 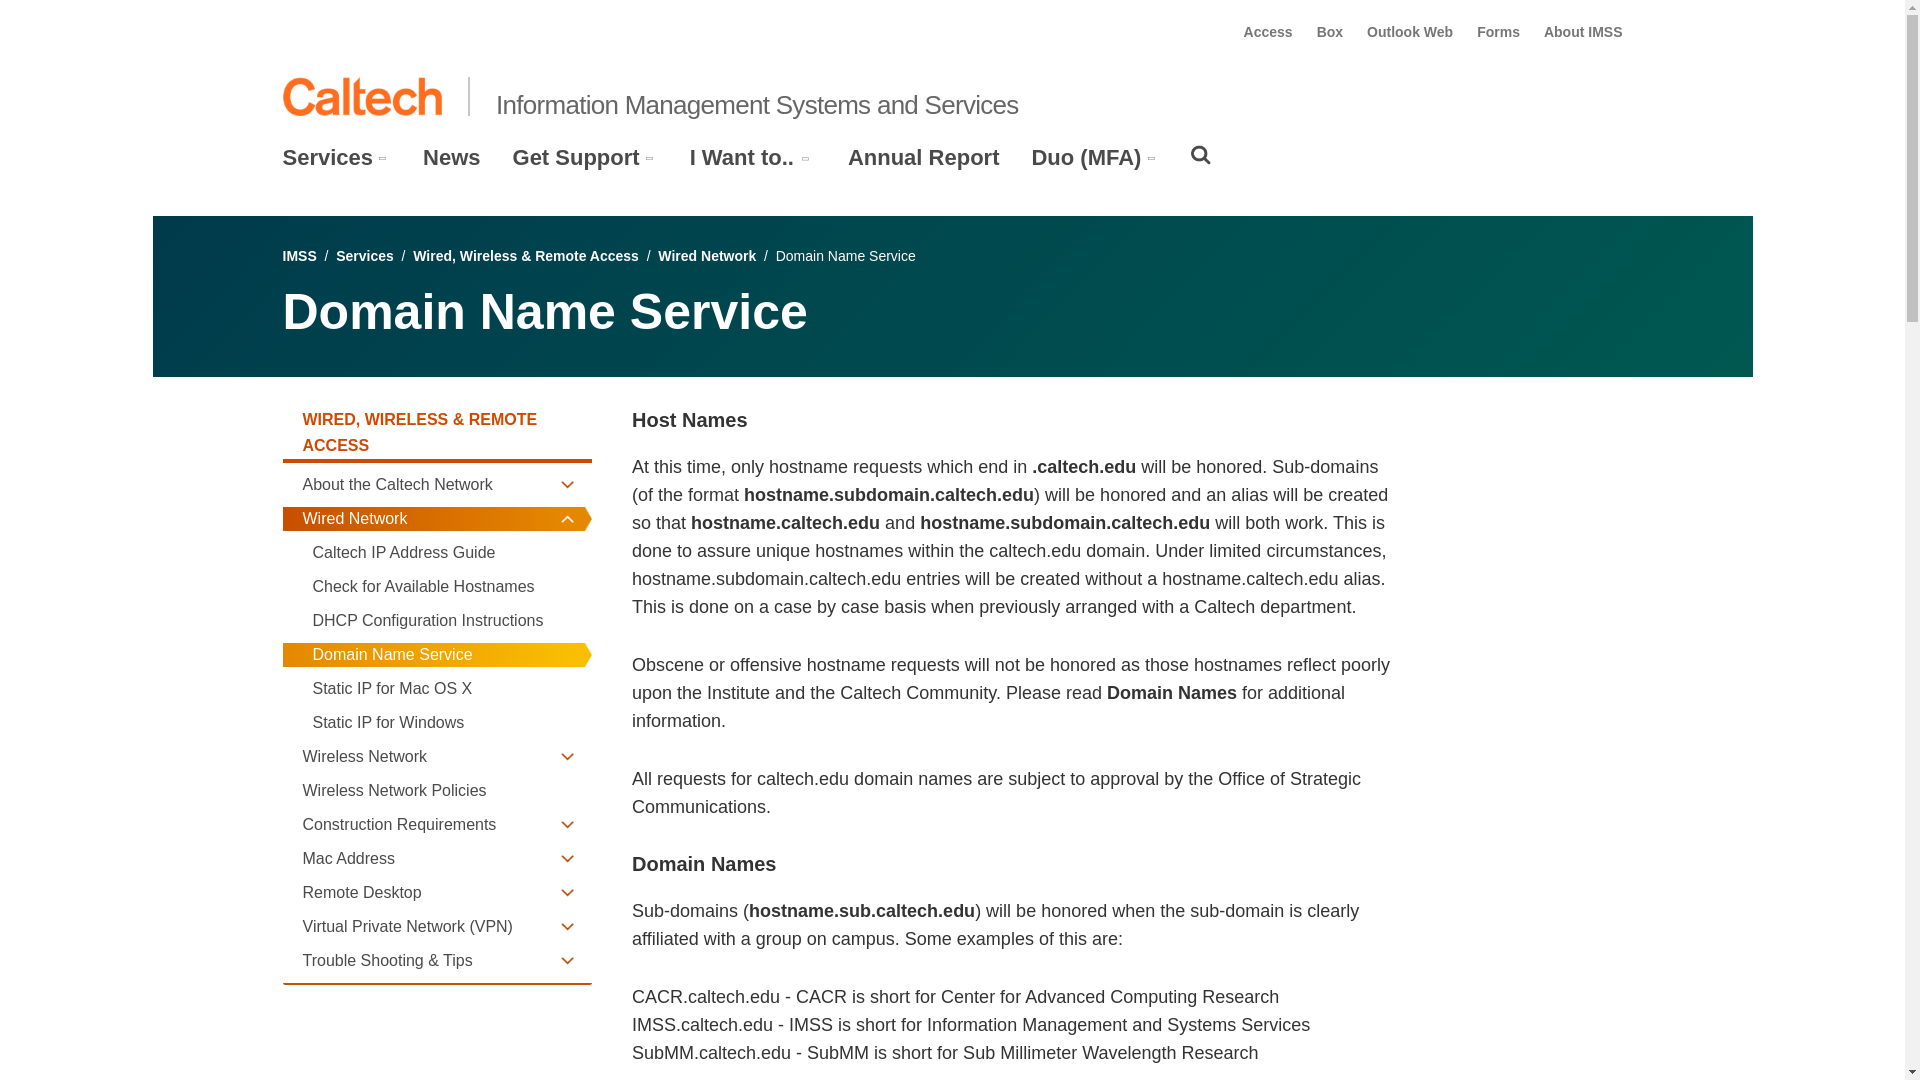 I want to click on Forms, so click(x=1498, y=31).